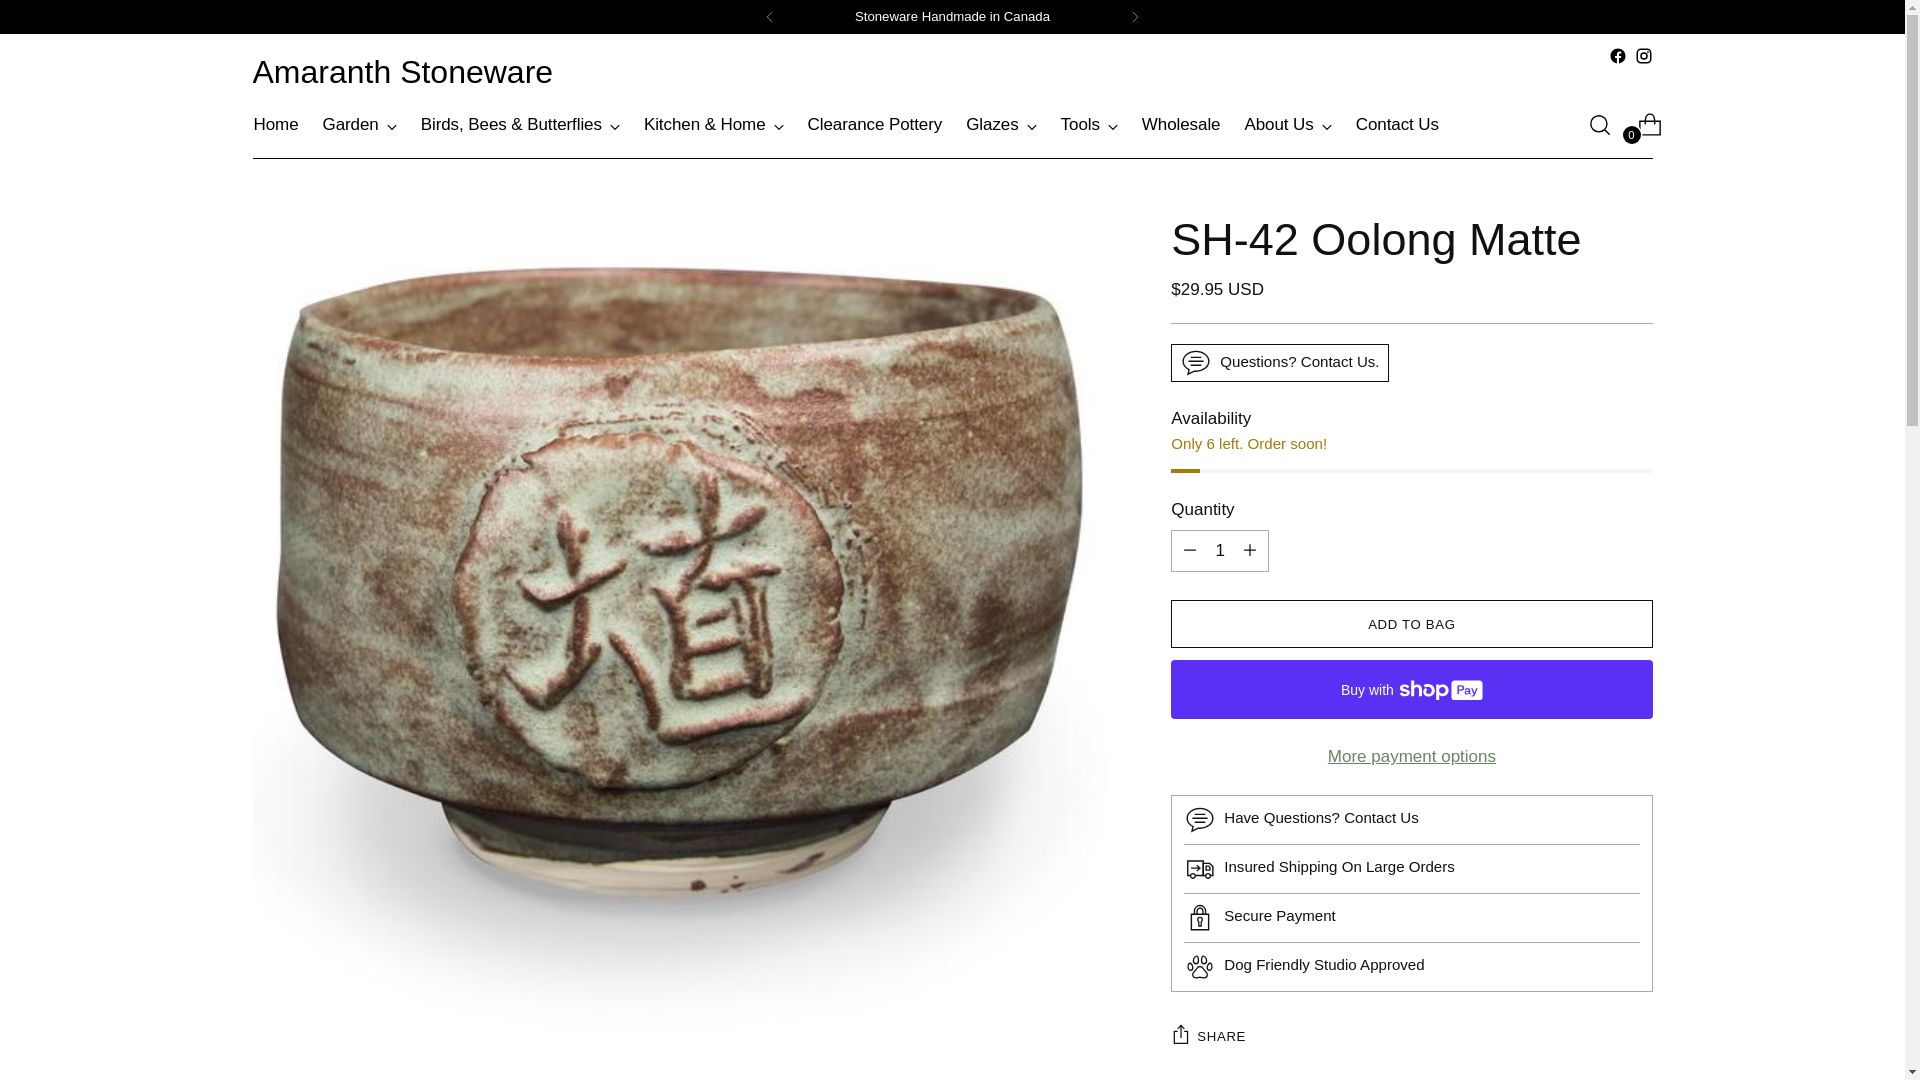 Image resolution: width=1920 pixels, height=1080 pixels. What do you see at coordinates (276, 124) in the screenshot?
I see `Home` at bounding box center [276, 124].